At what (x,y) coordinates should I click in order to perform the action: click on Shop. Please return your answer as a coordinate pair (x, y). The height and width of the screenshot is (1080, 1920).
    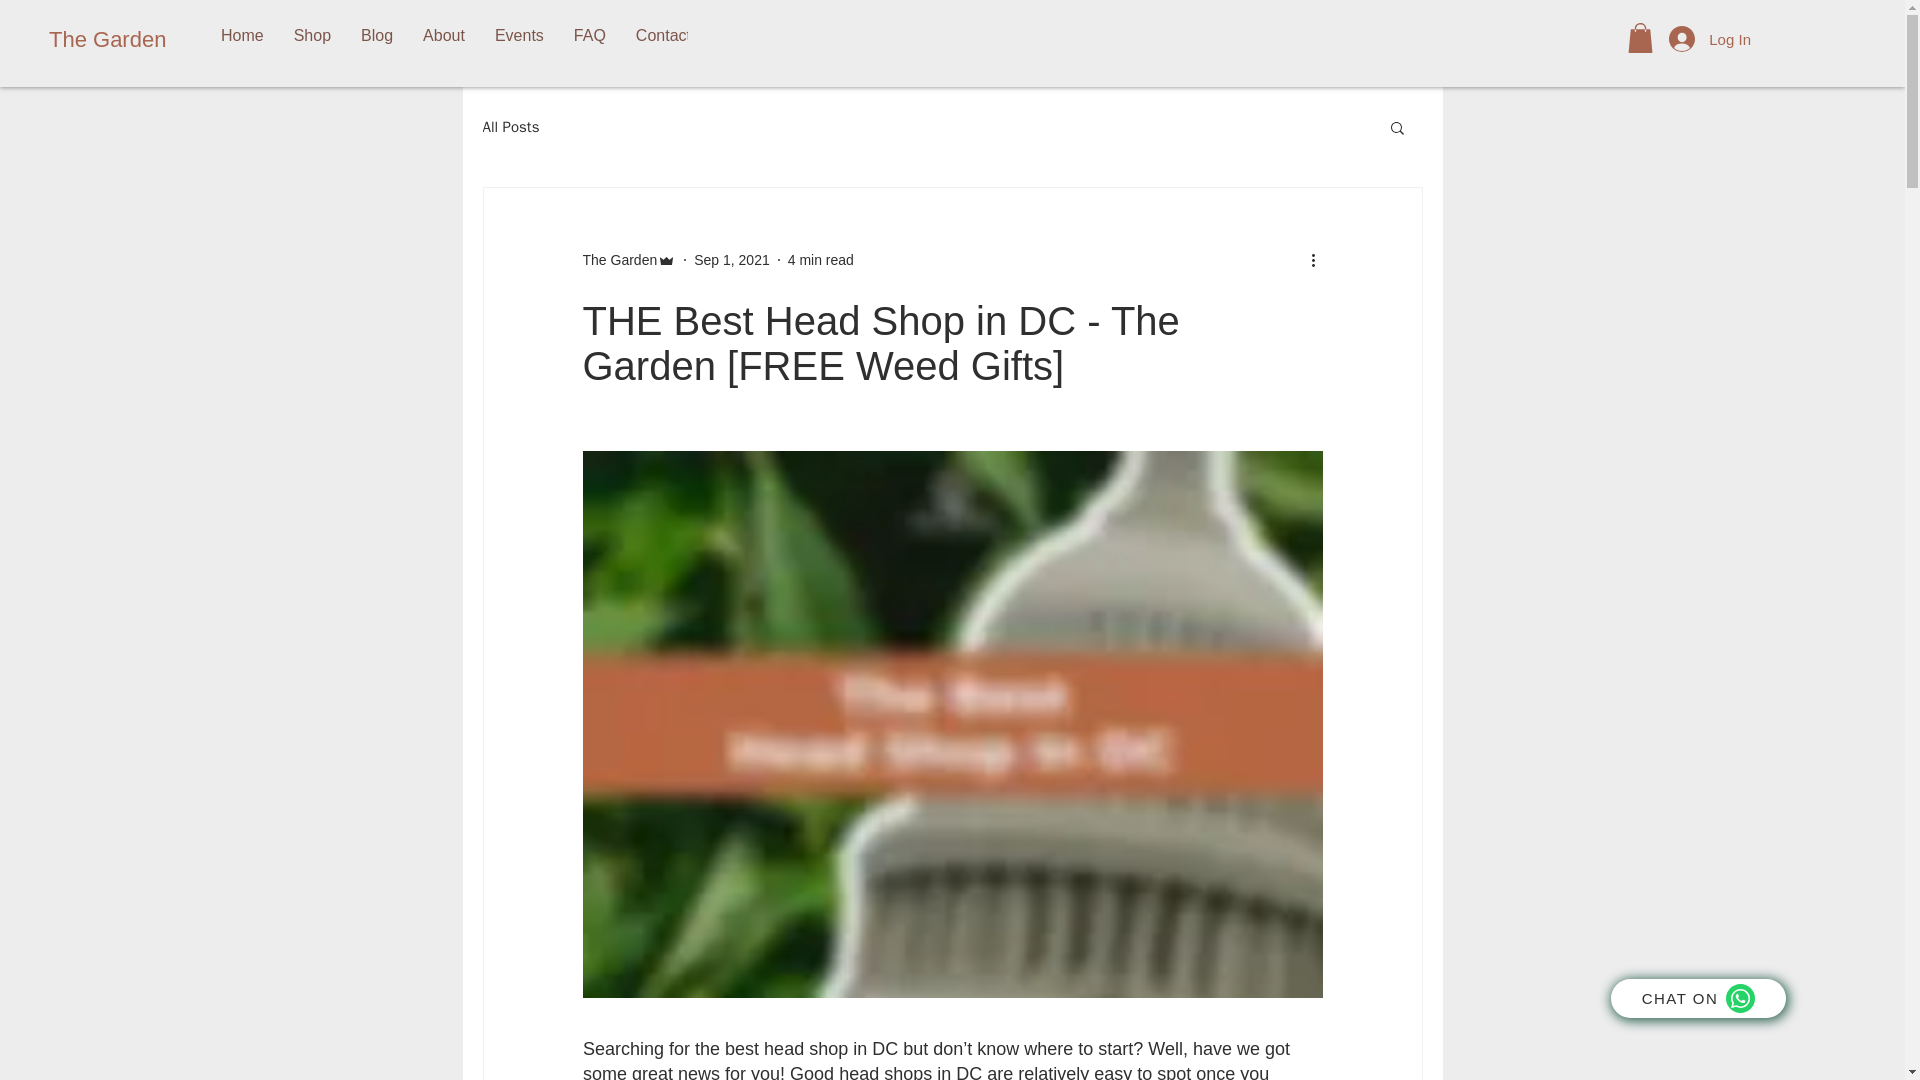
    Looking at the image, I should click on (312, 40).